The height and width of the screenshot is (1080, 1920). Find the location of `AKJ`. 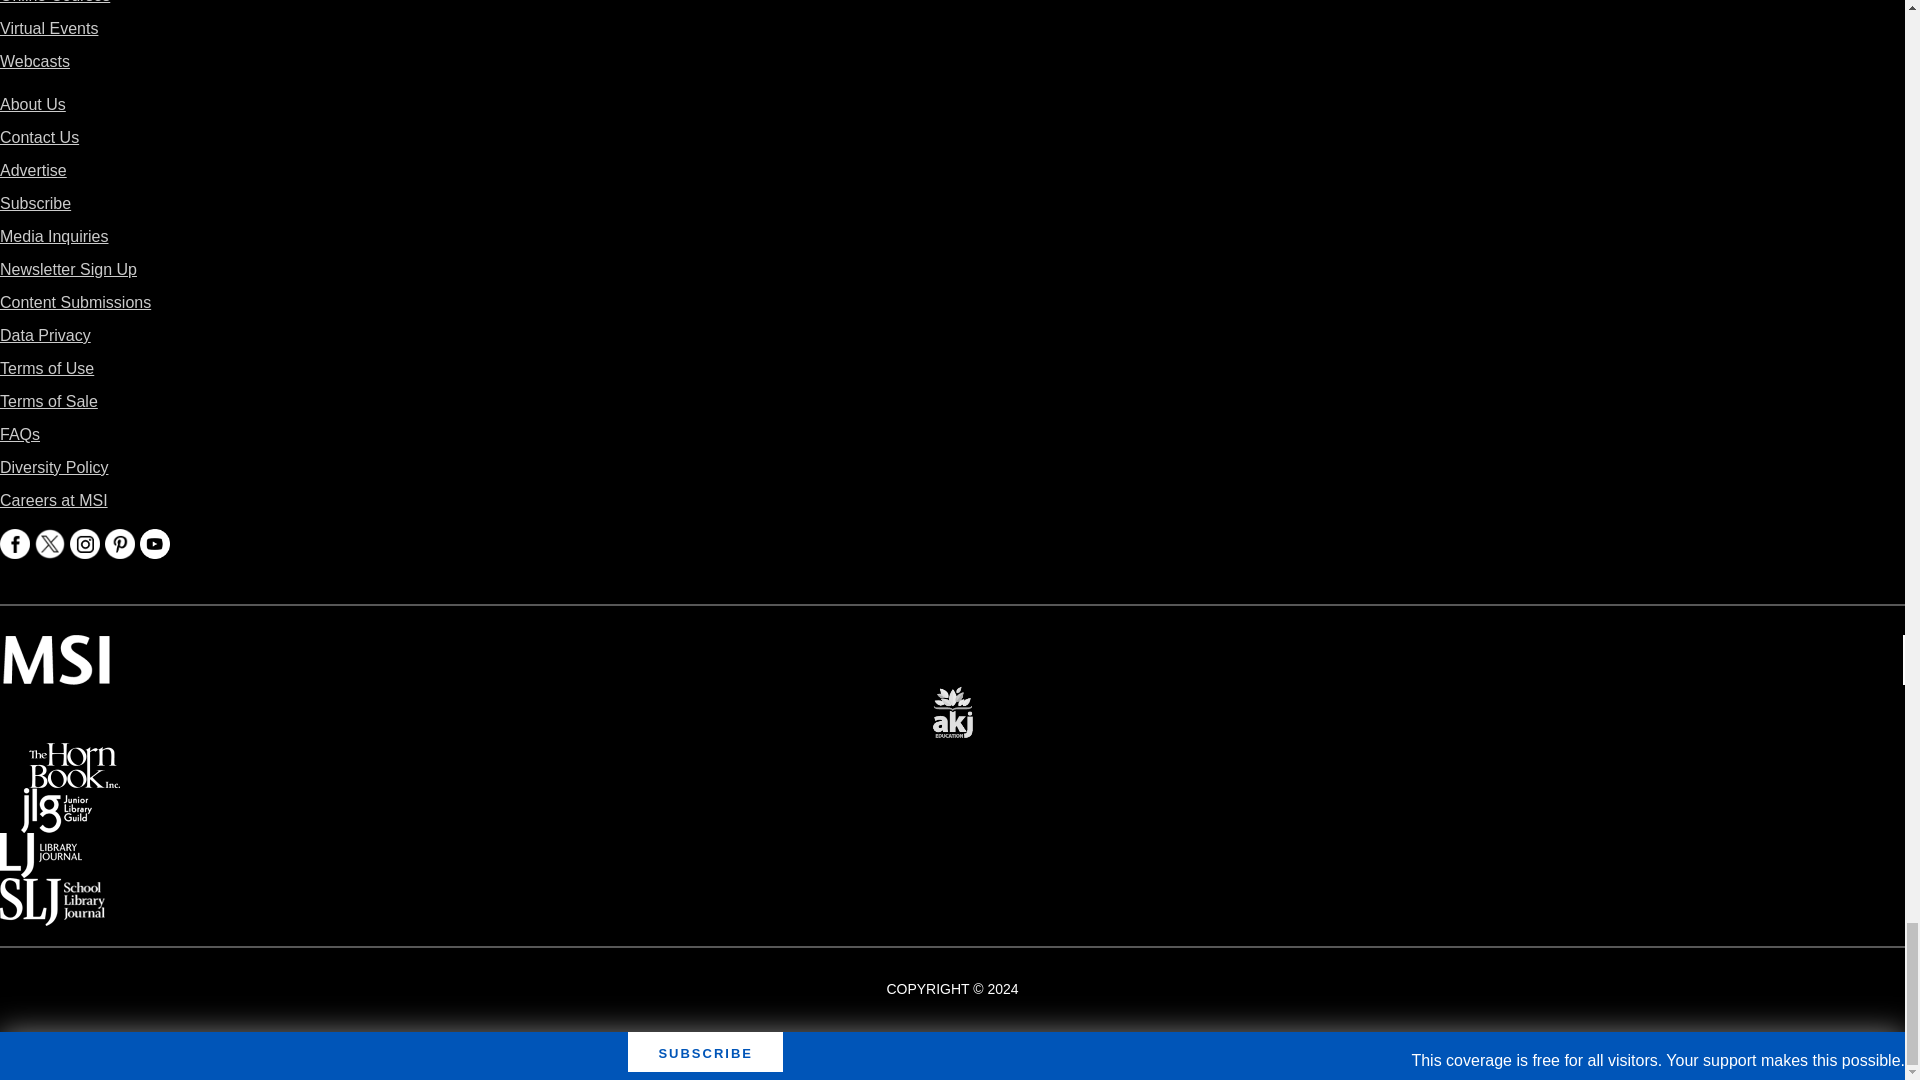

AKJ is located at coordinates (952, 698).